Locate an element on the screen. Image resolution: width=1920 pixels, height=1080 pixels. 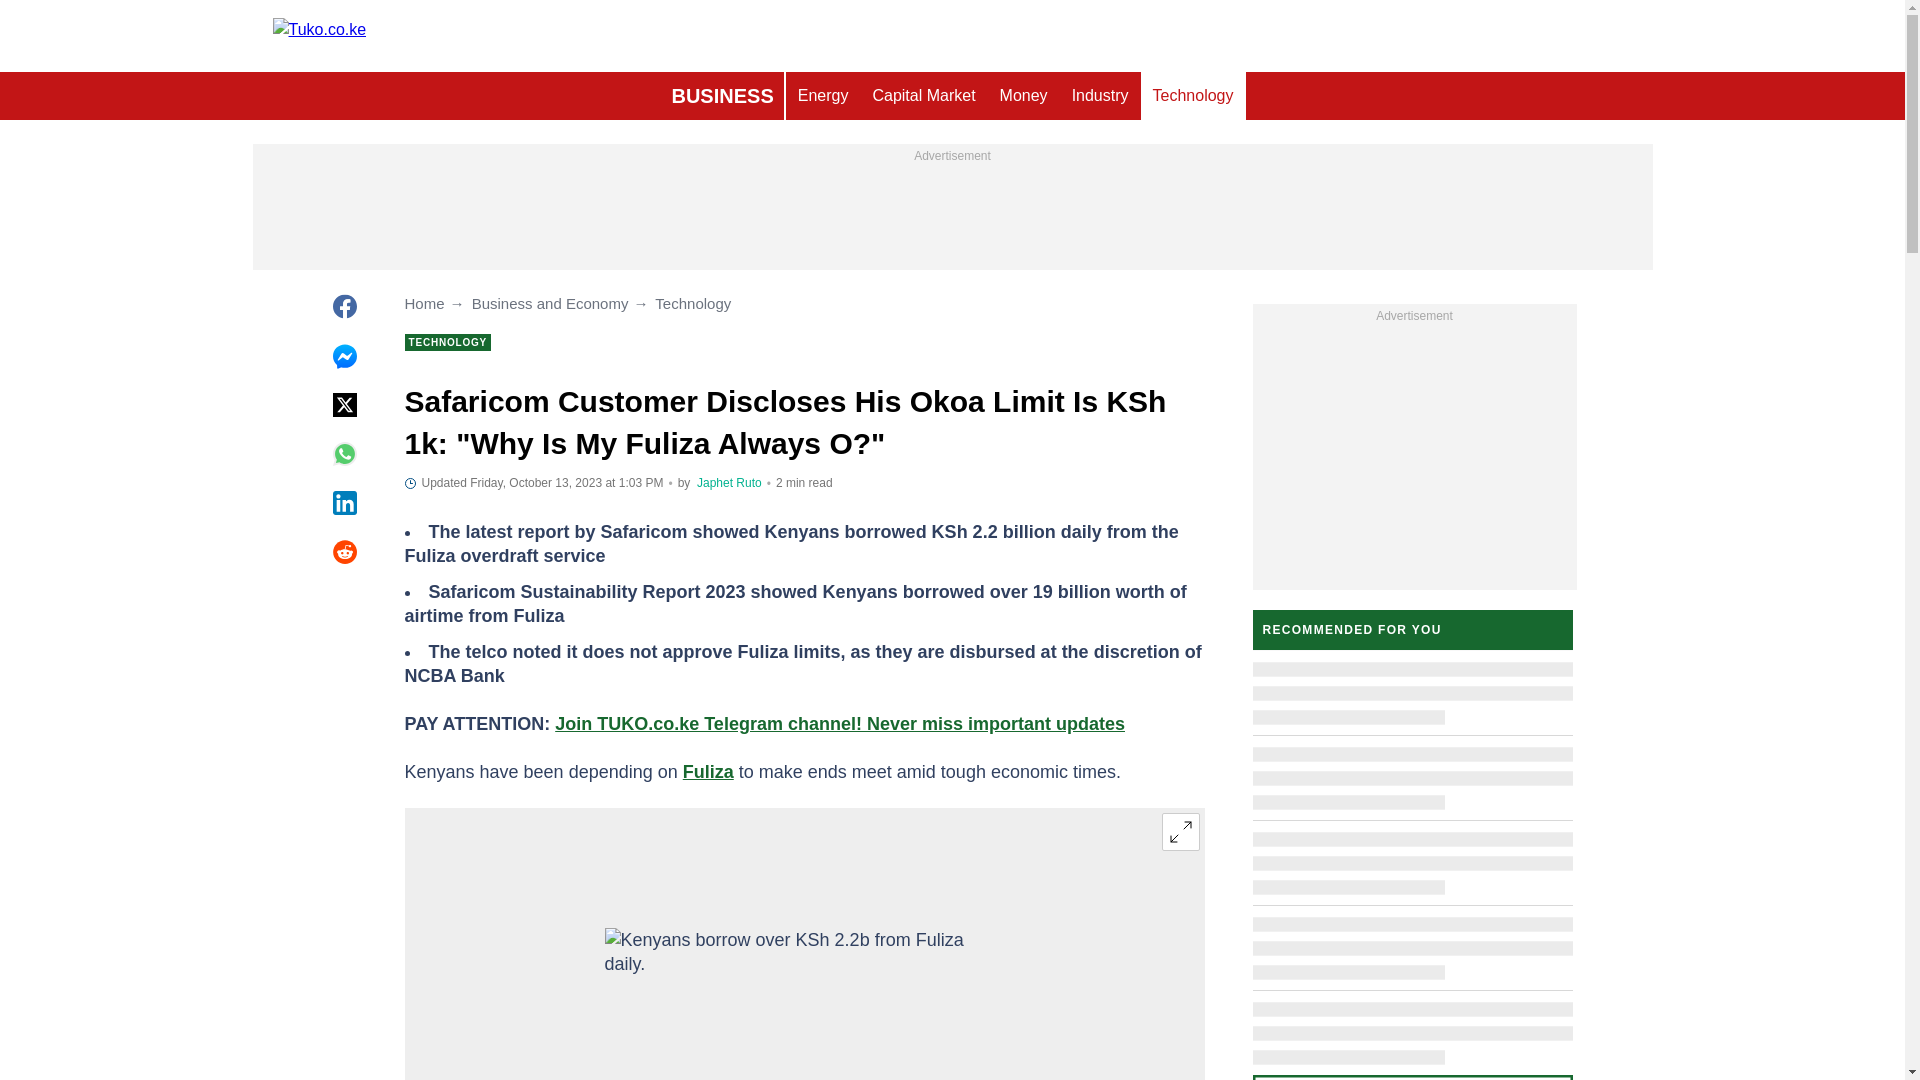
Energy is located at coordinates (822, 96).